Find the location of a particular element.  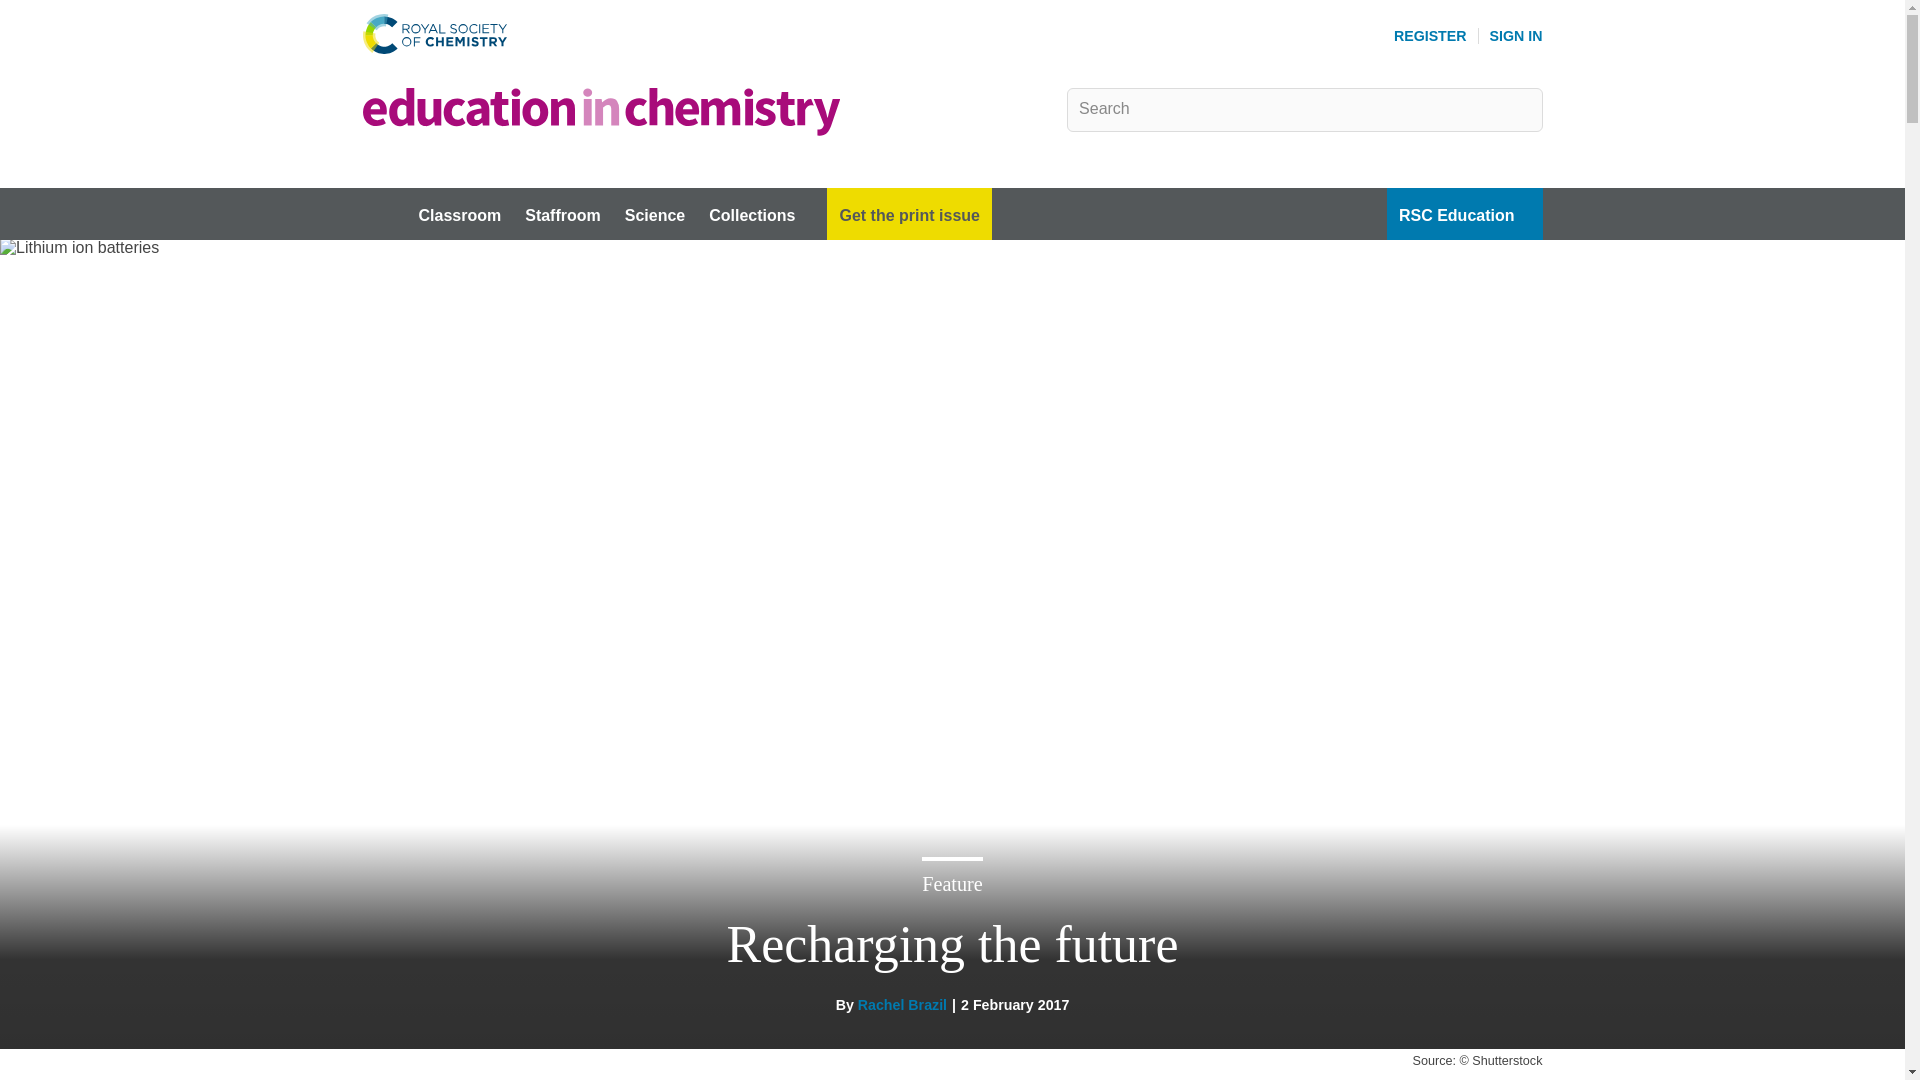

Staffroom is located at coordinates (562, 213).